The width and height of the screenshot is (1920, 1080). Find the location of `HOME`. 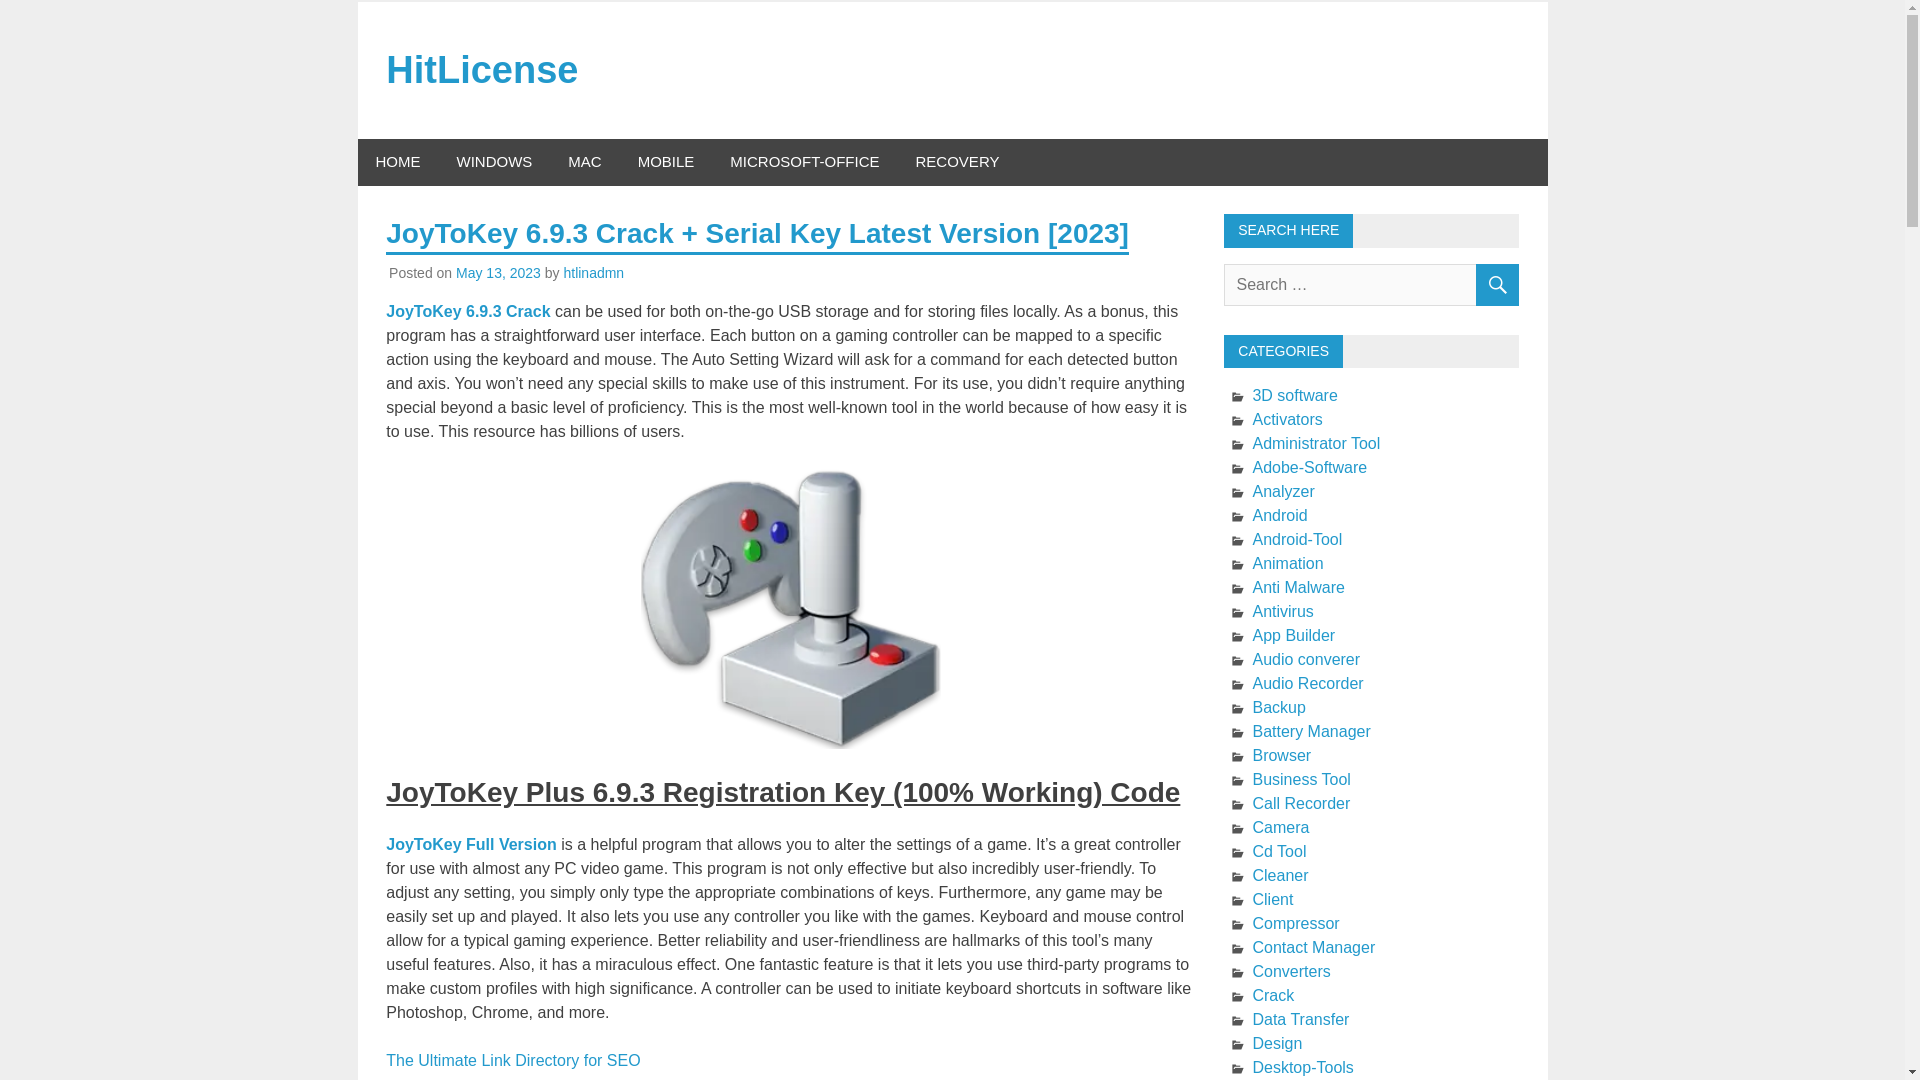

HOME is located at coordinates (398, 162).